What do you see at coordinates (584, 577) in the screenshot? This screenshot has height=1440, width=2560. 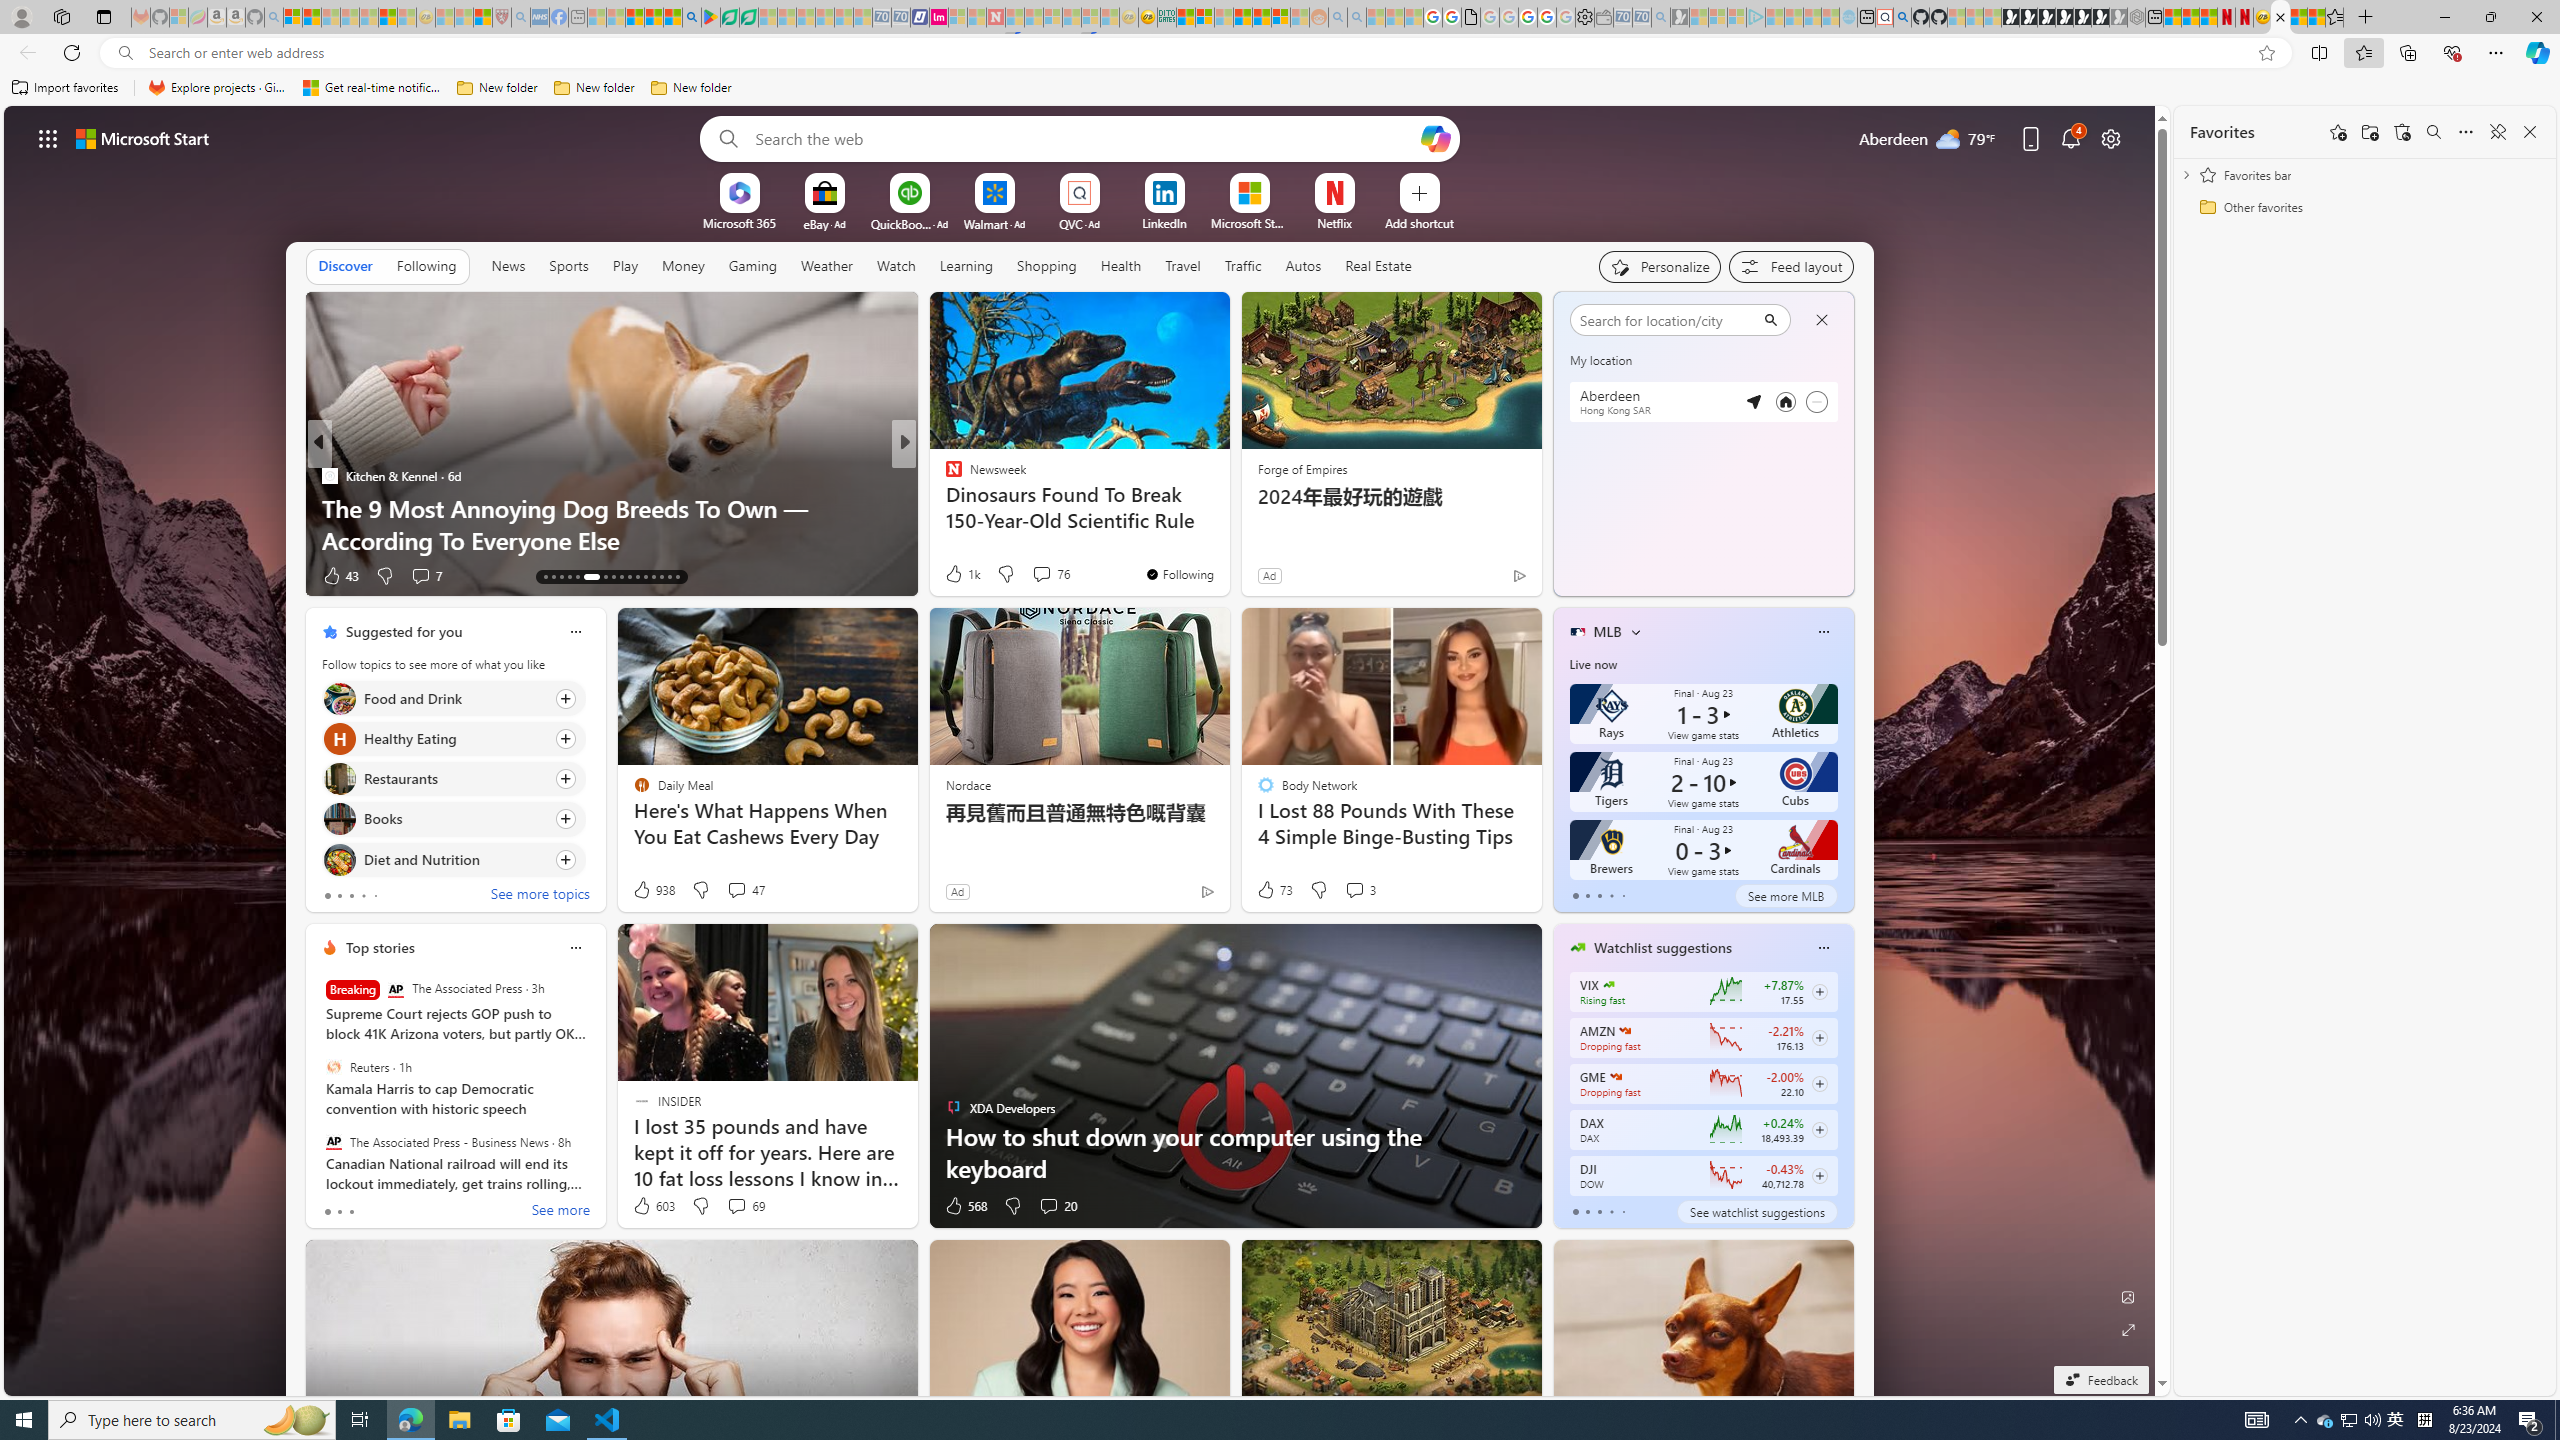 I see `AutomationID: tab-18` at bounding box center [584, 577].